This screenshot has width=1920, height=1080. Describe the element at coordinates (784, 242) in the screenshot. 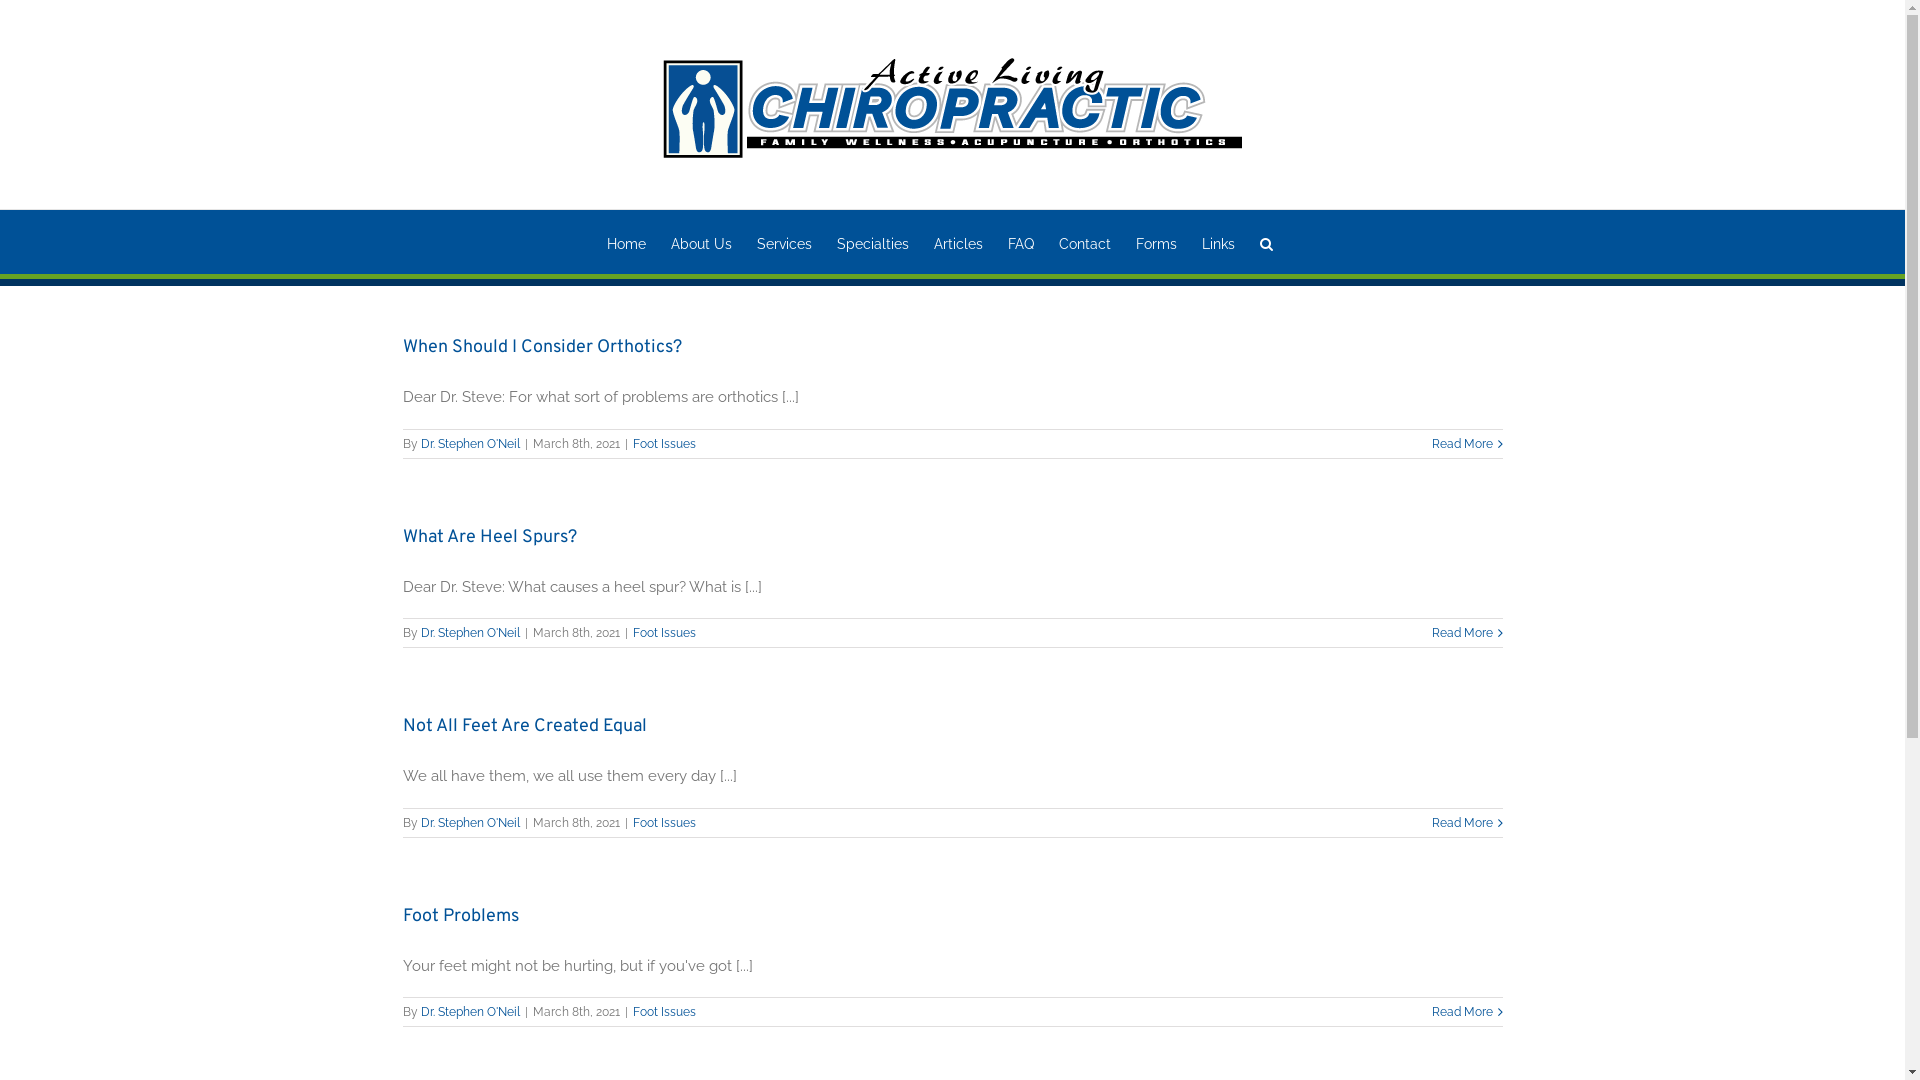

I see `Services` at that location.